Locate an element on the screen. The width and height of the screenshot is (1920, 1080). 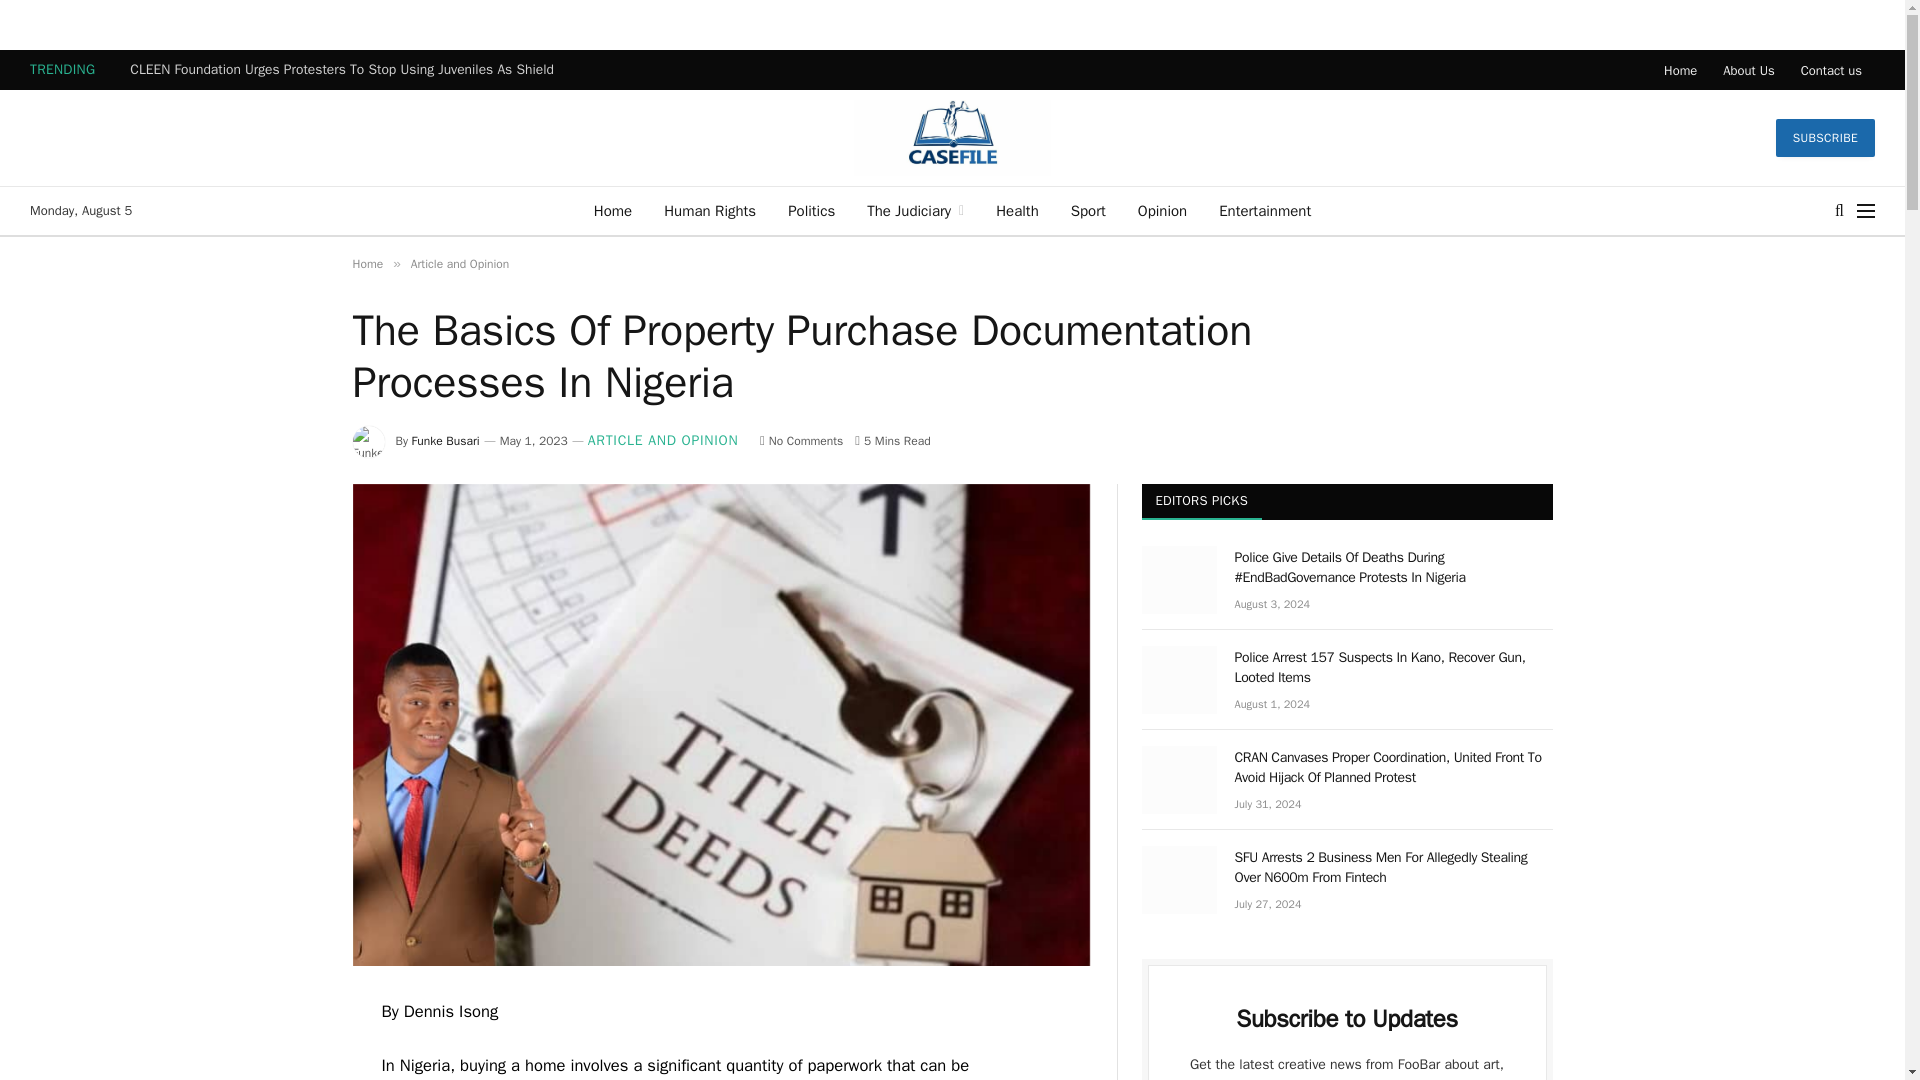
Contact us is located at coordinates (1831, 69).